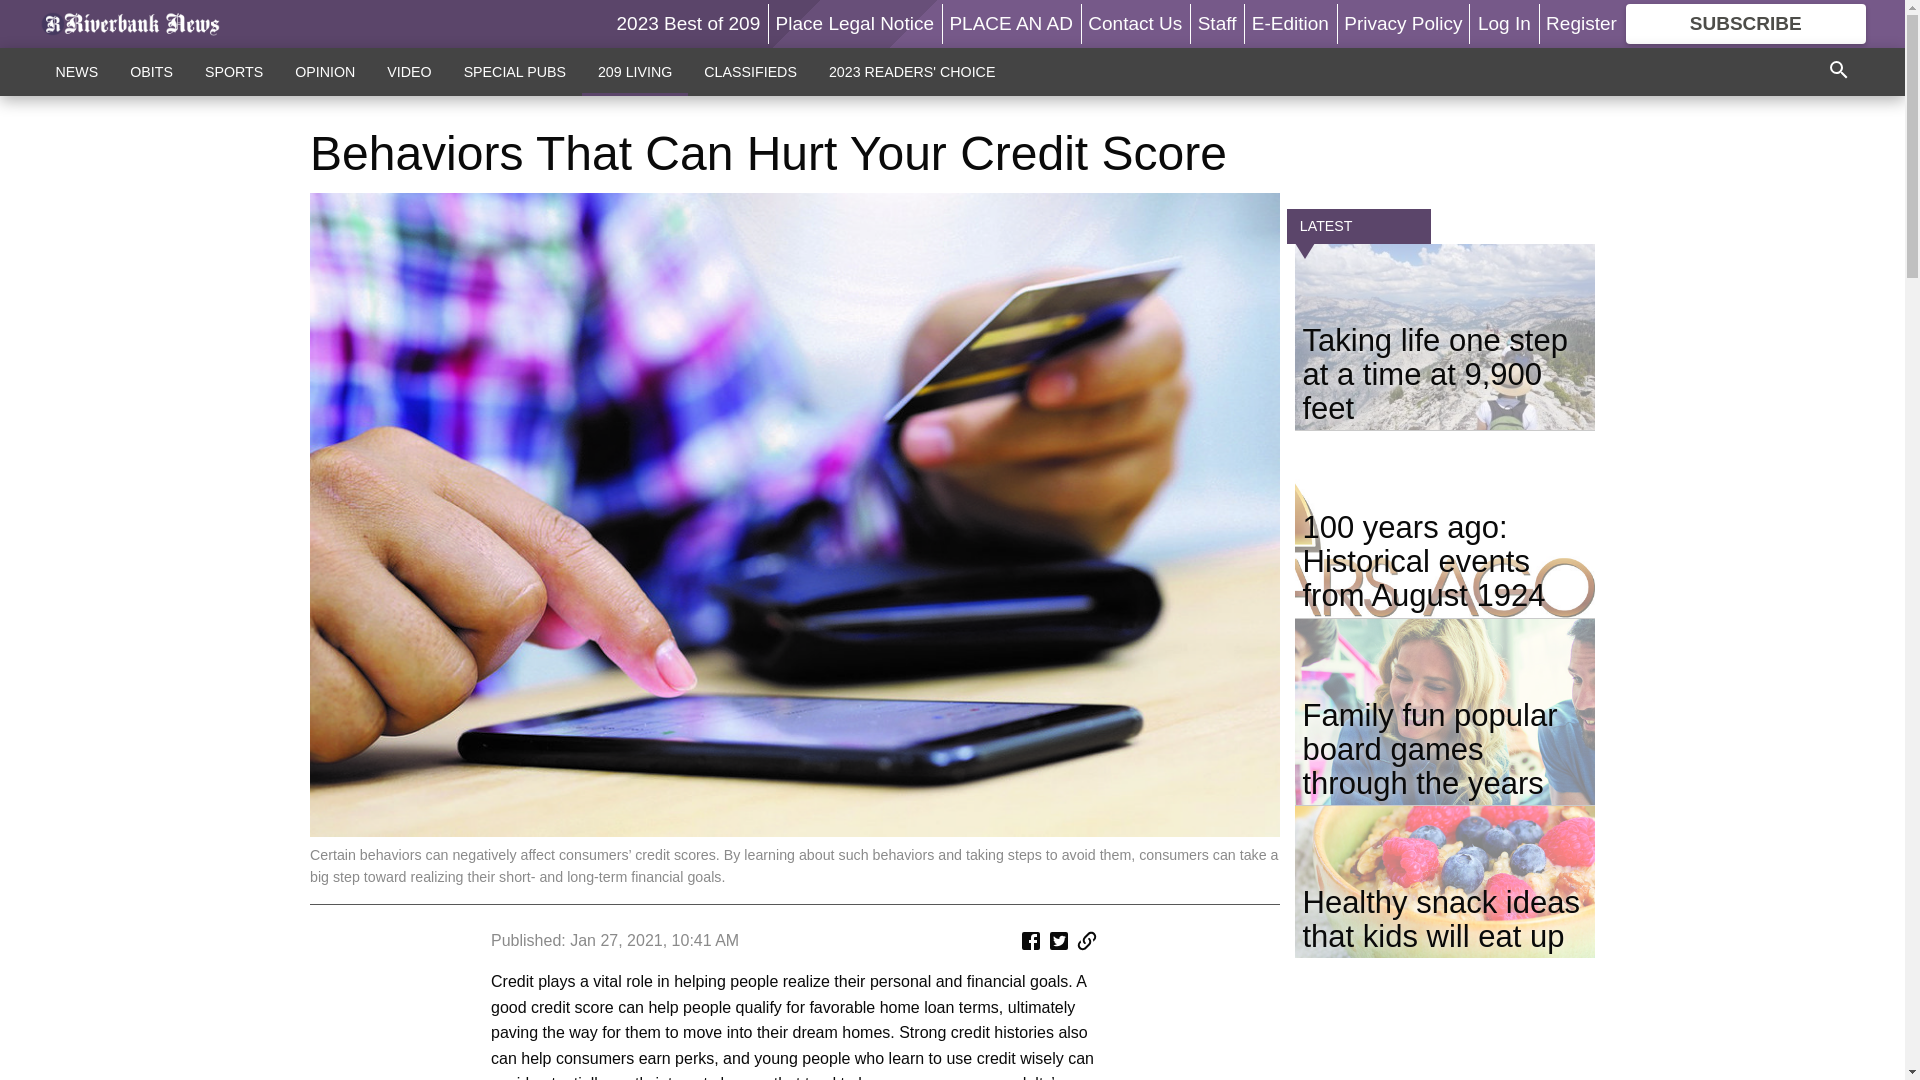 This screenshot has height=1080, width=1920. Describe the element at coordinates (408, 71) in the screenshot. I see `VIDEO` at that location.